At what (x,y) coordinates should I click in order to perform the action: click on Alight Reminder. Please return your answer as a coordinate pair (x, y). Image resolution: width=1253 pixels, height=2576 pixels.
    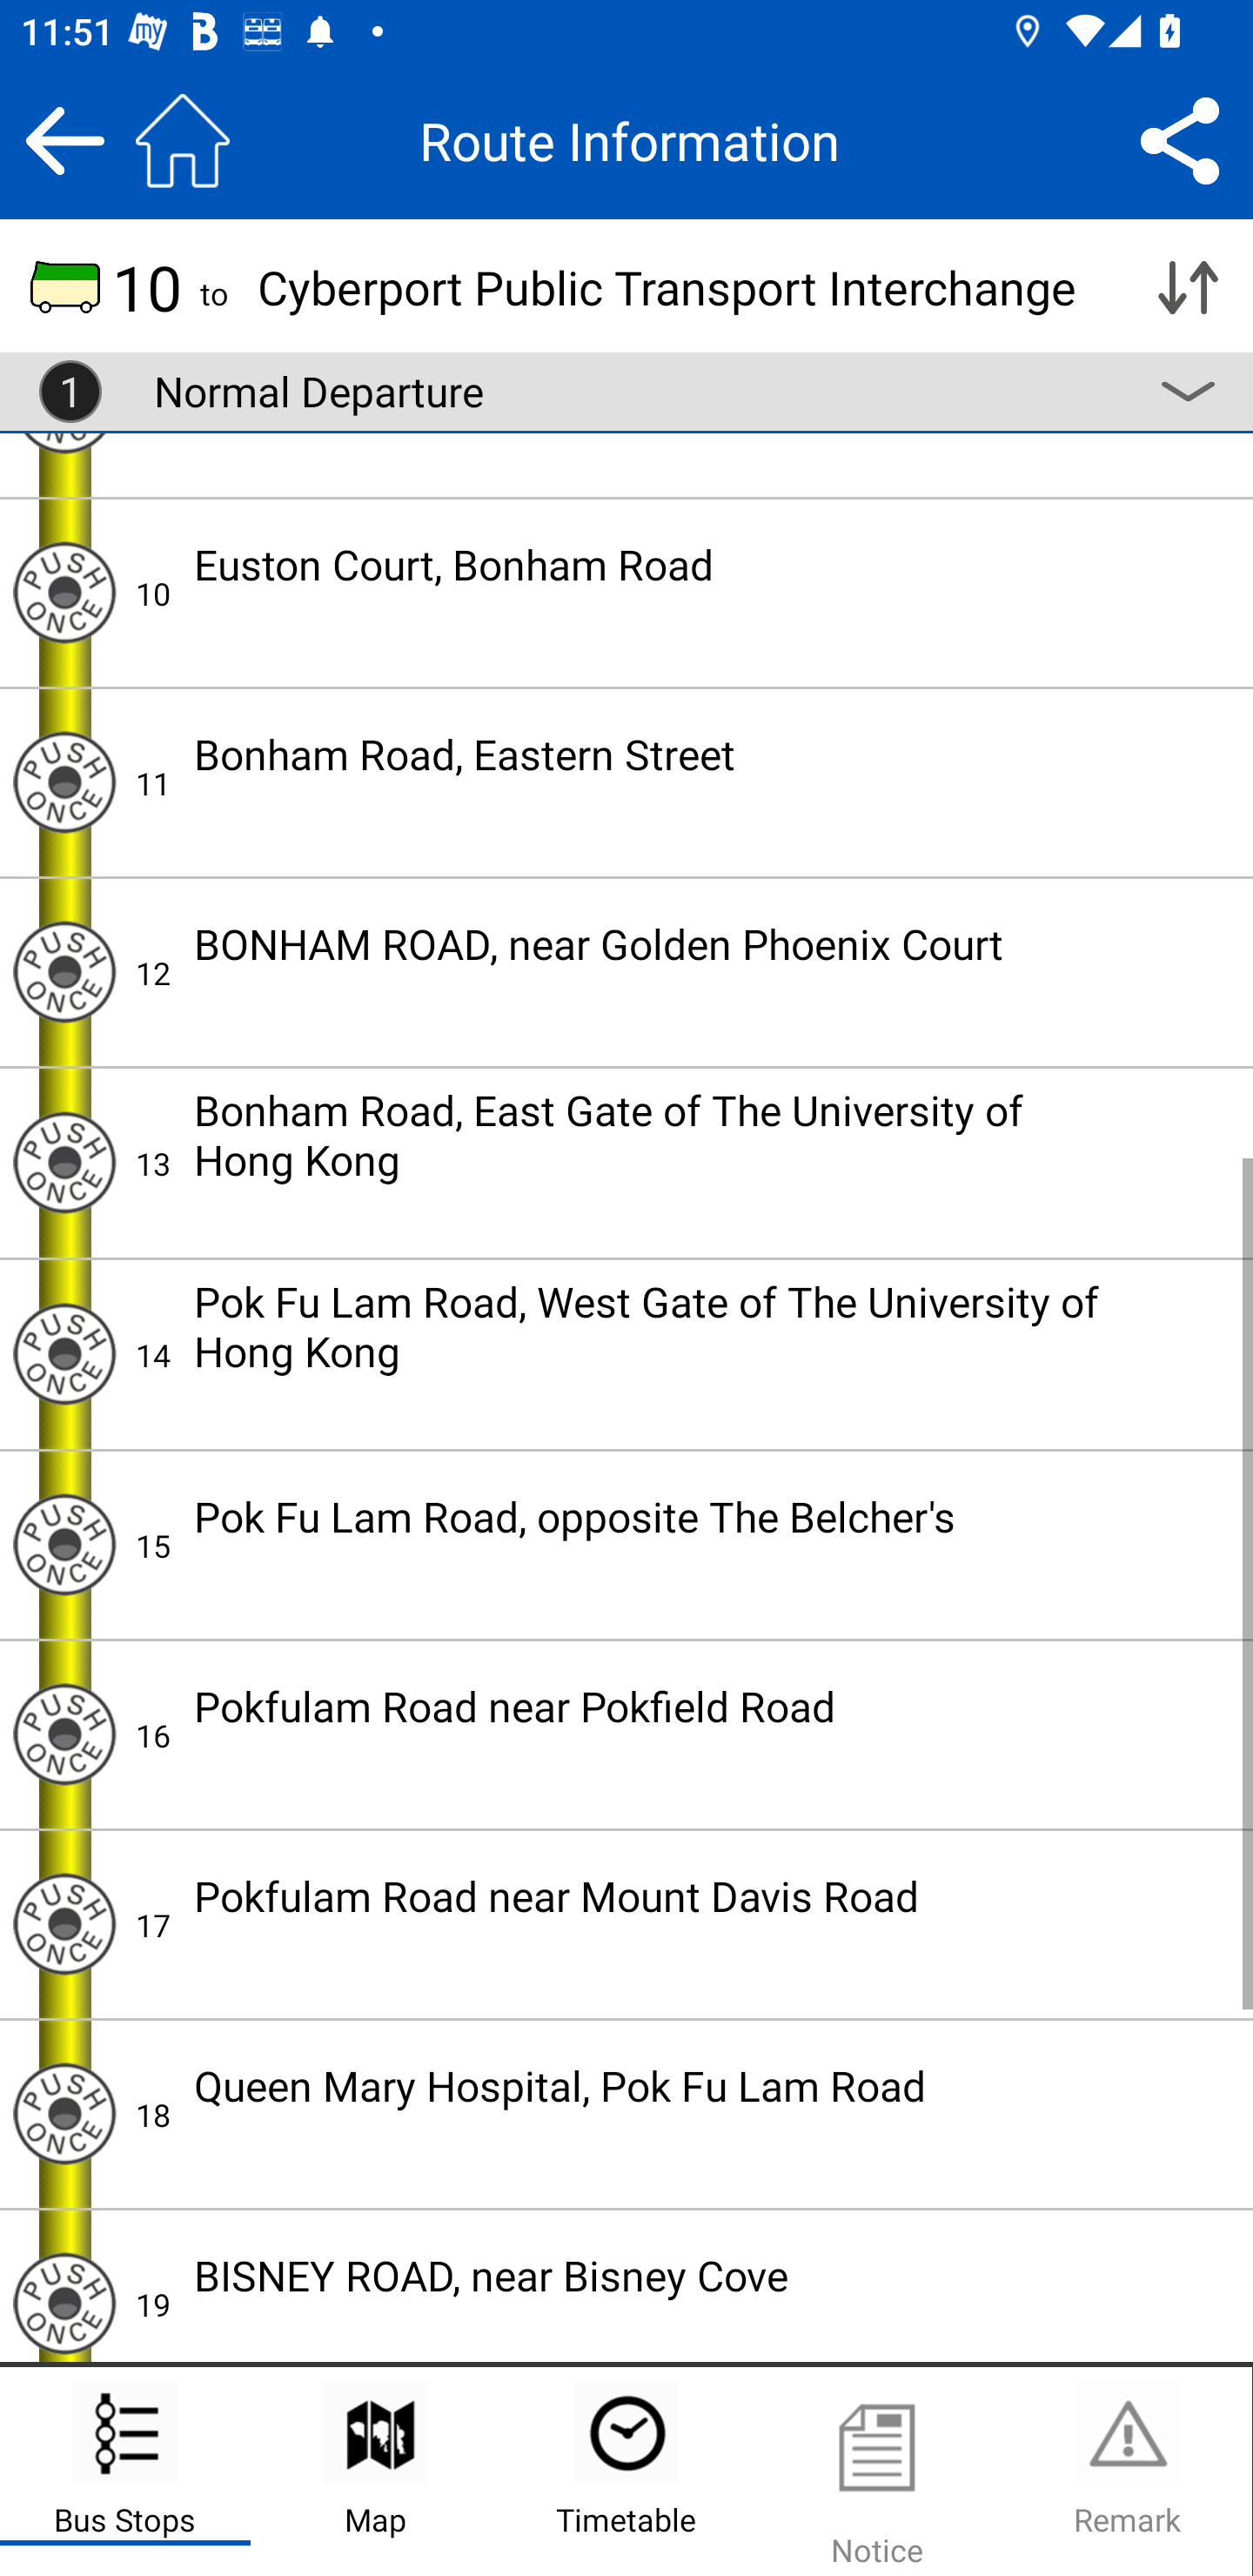
    Looking at the image, I should click on (64, 1353).